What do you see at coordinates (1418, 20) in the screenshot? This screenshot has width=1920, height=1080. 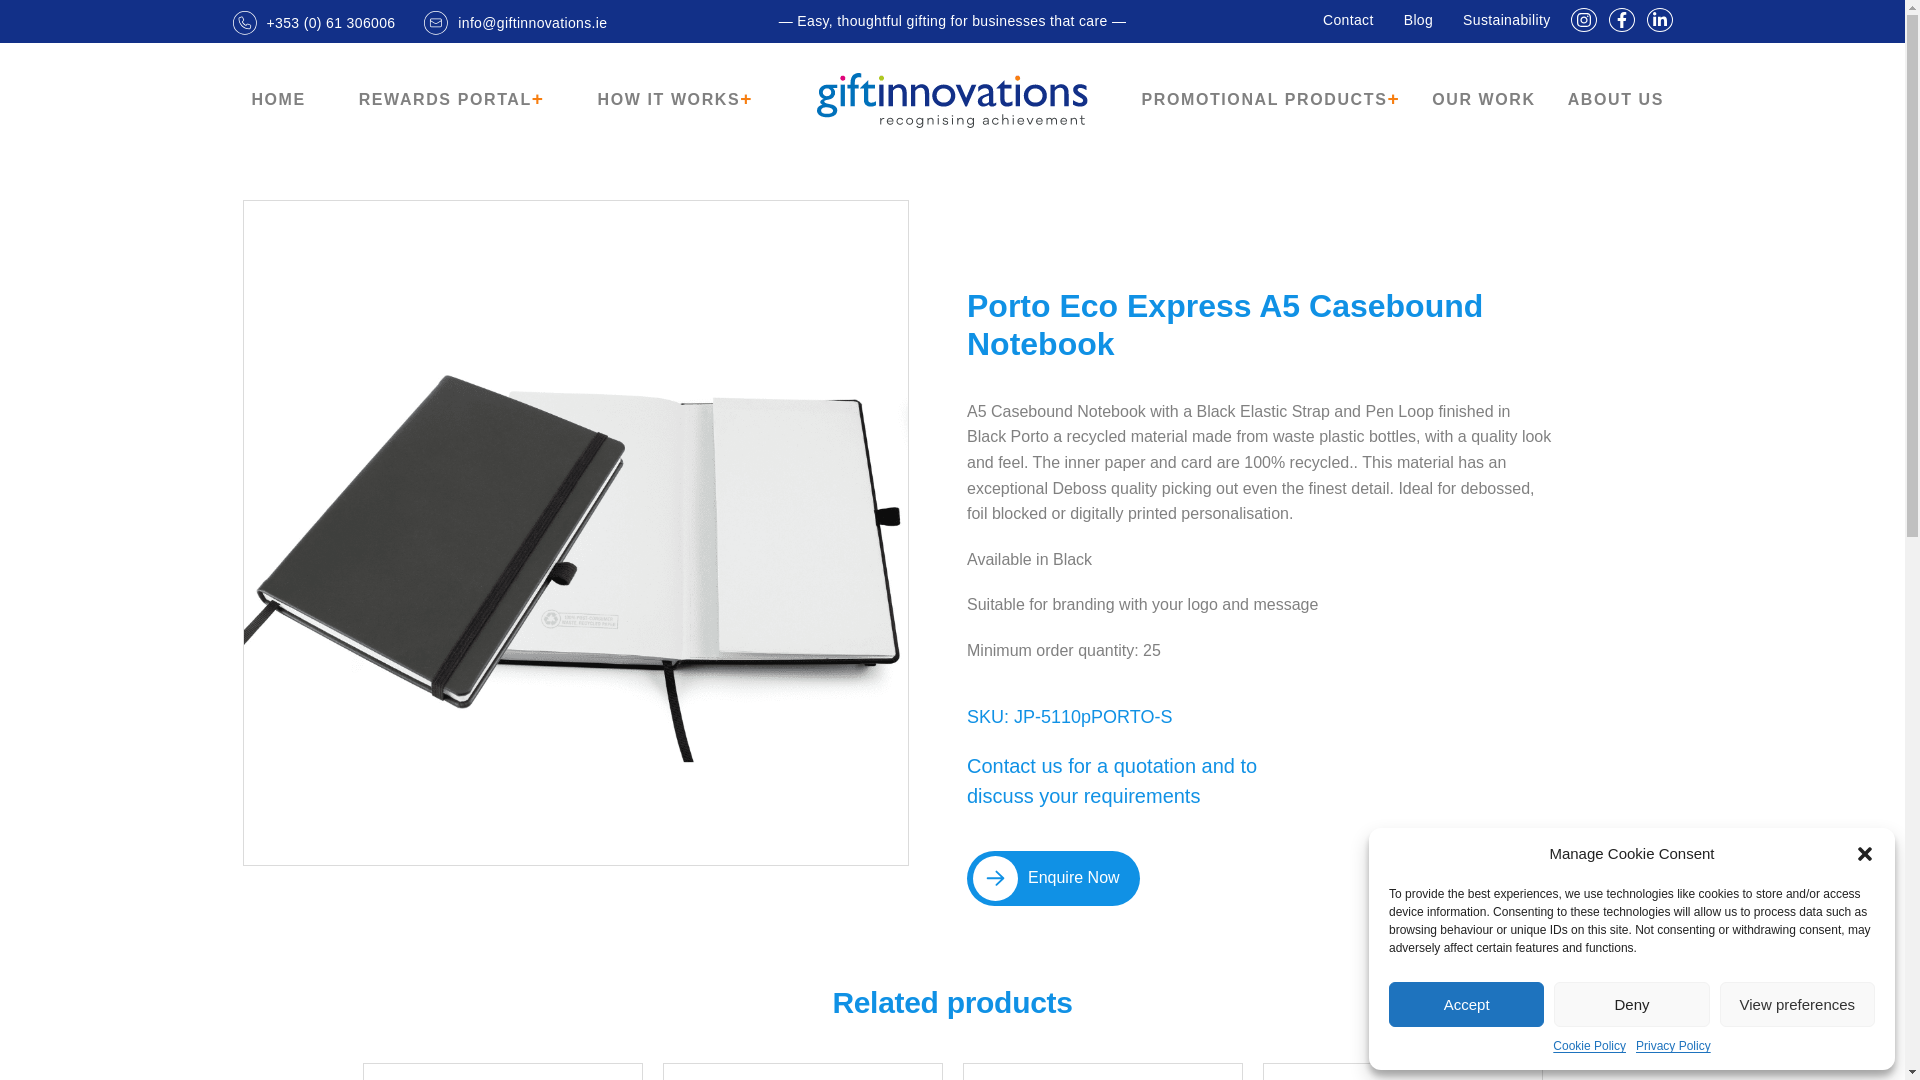 I see `Blog` at bounding box center [1418, 20].